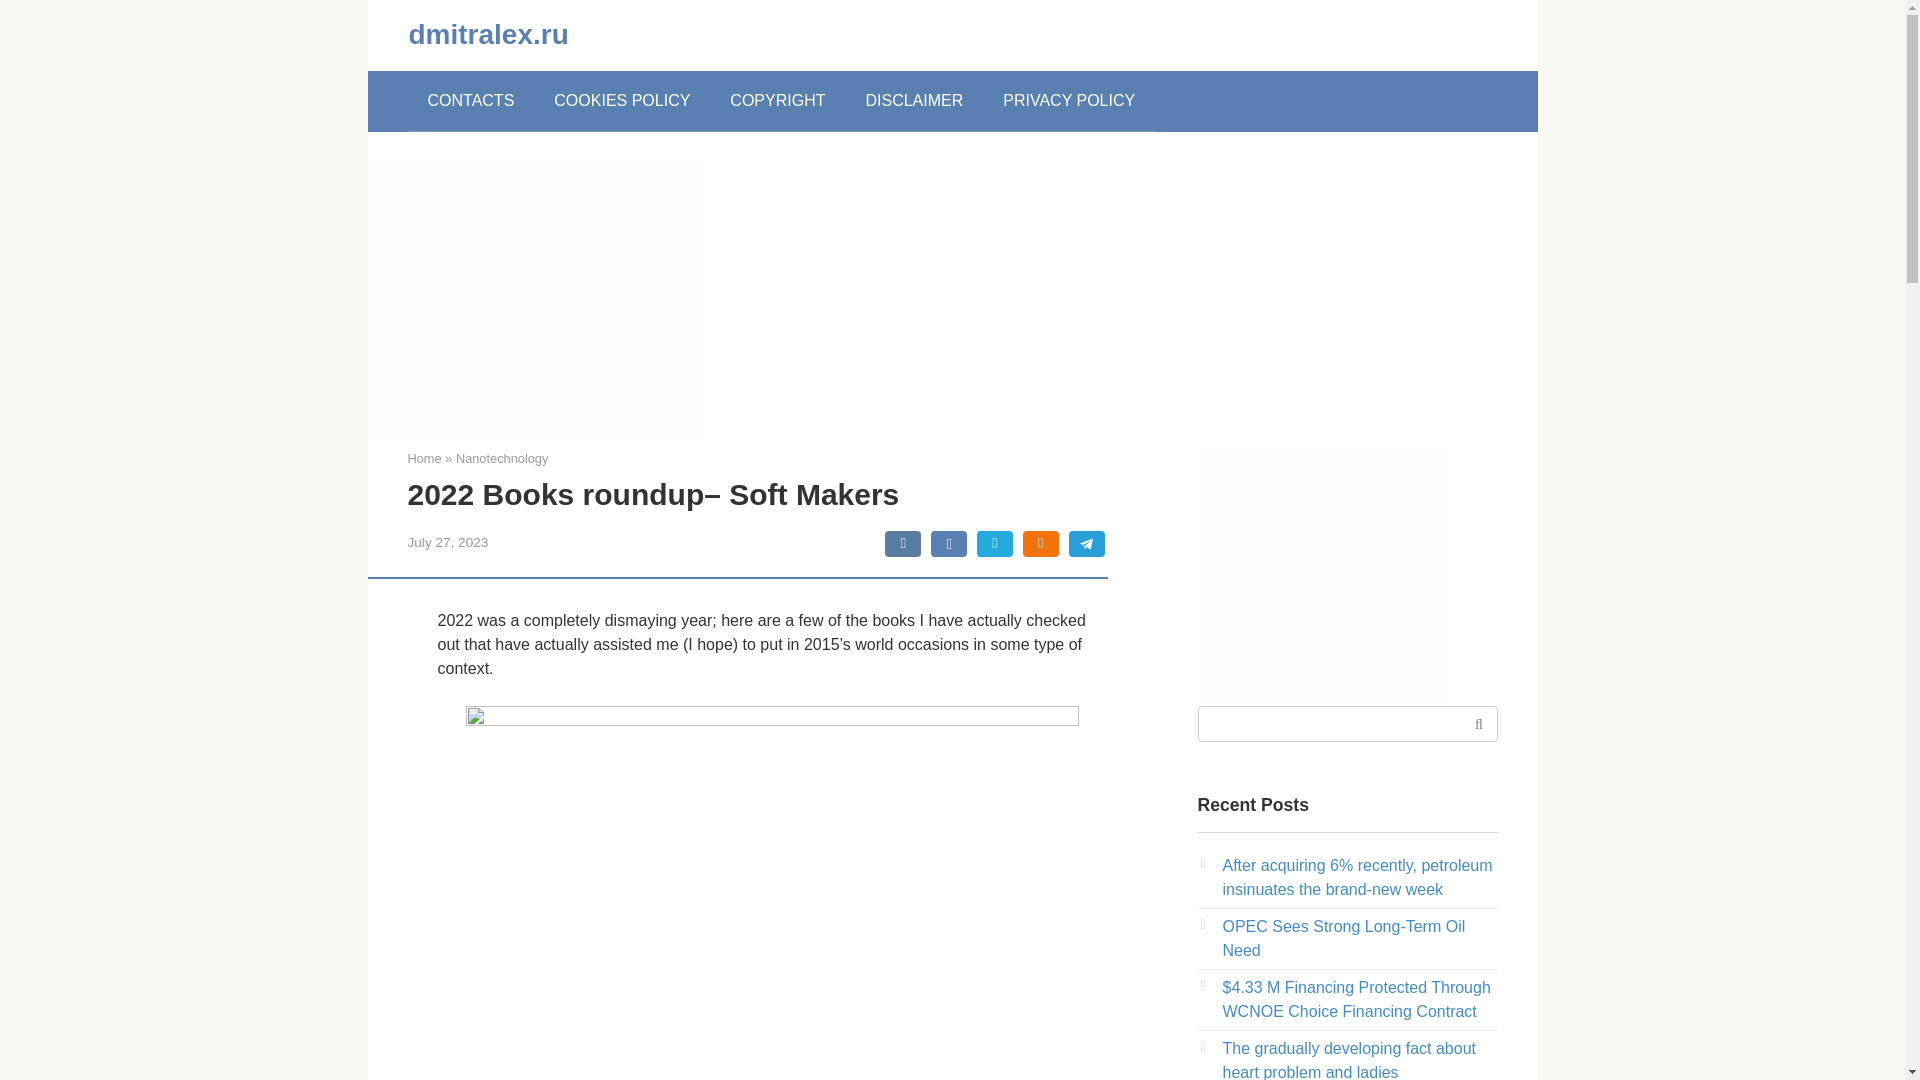  Describe the element at coordinates (471, 100) in the screenshot. I see `CONTACTS` at that location.